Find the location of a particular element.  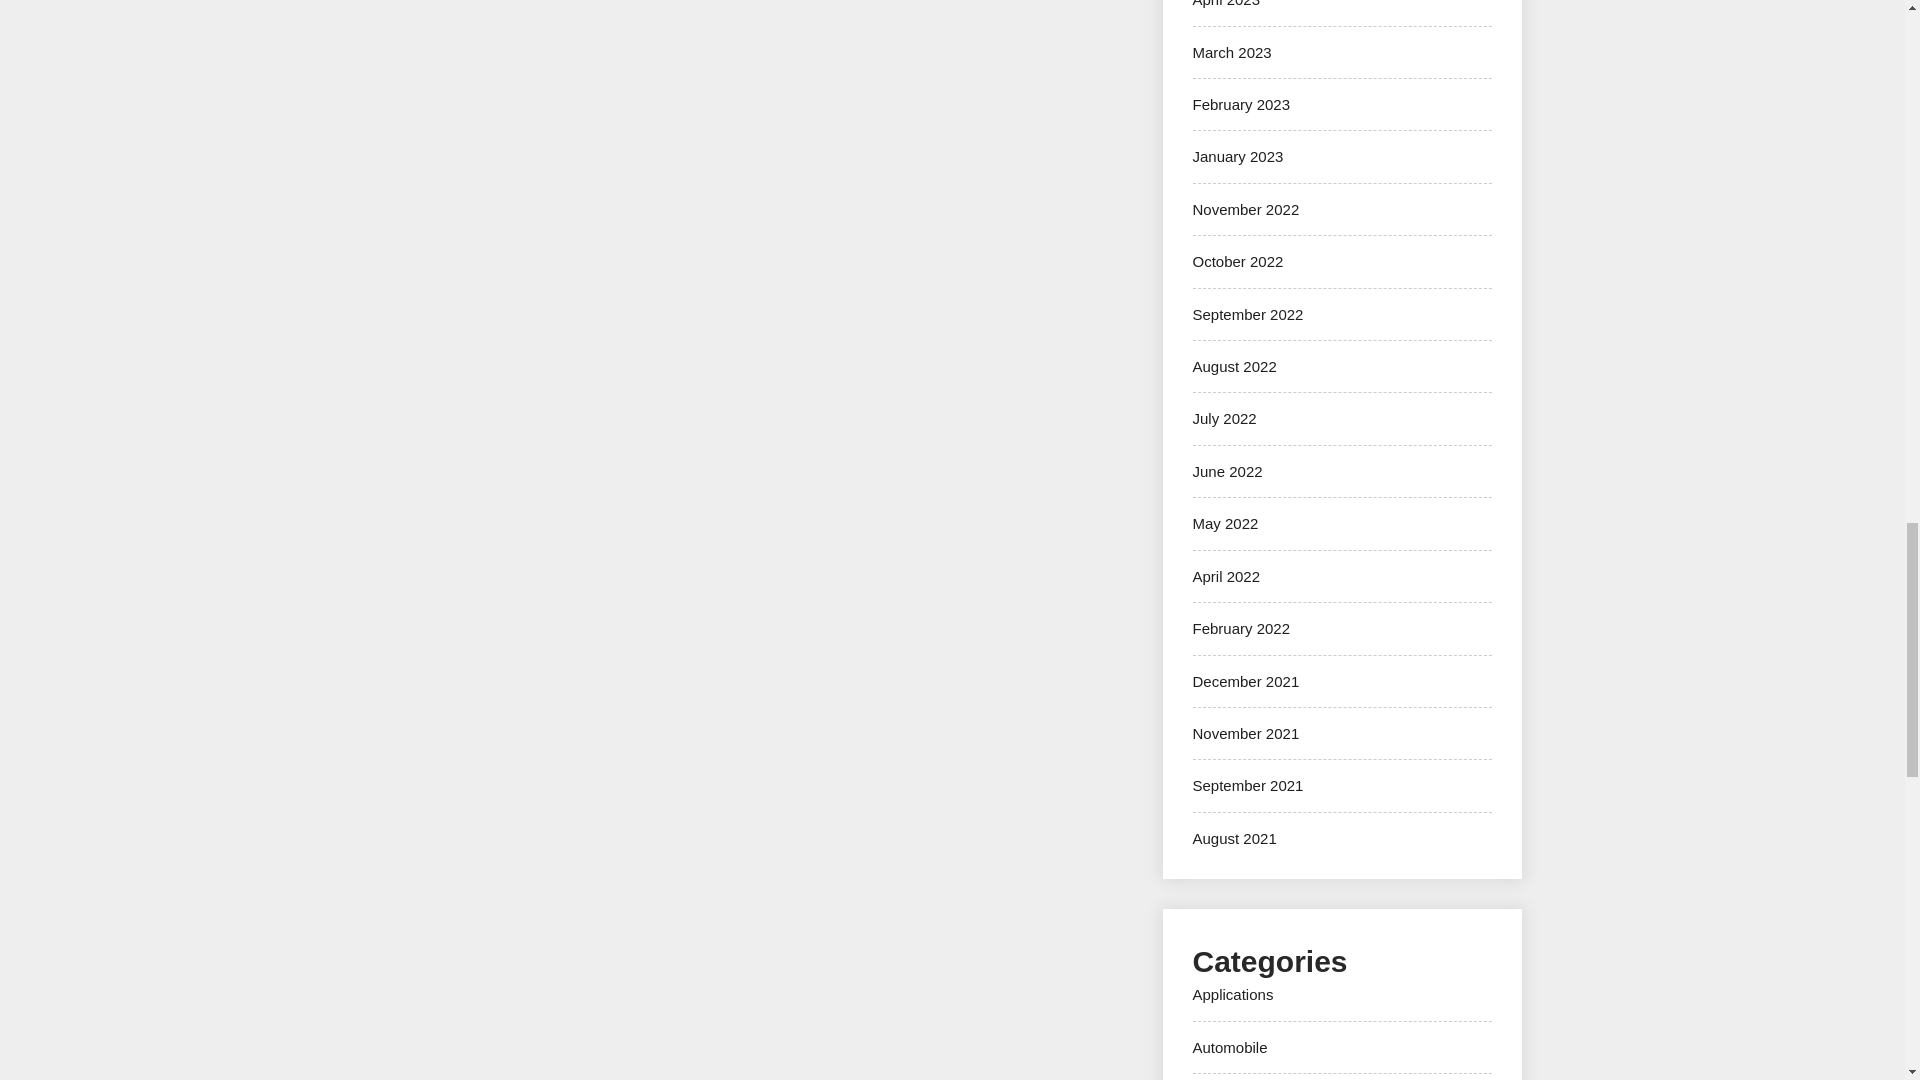

October 2022 is located at coordinates (1237, 261).